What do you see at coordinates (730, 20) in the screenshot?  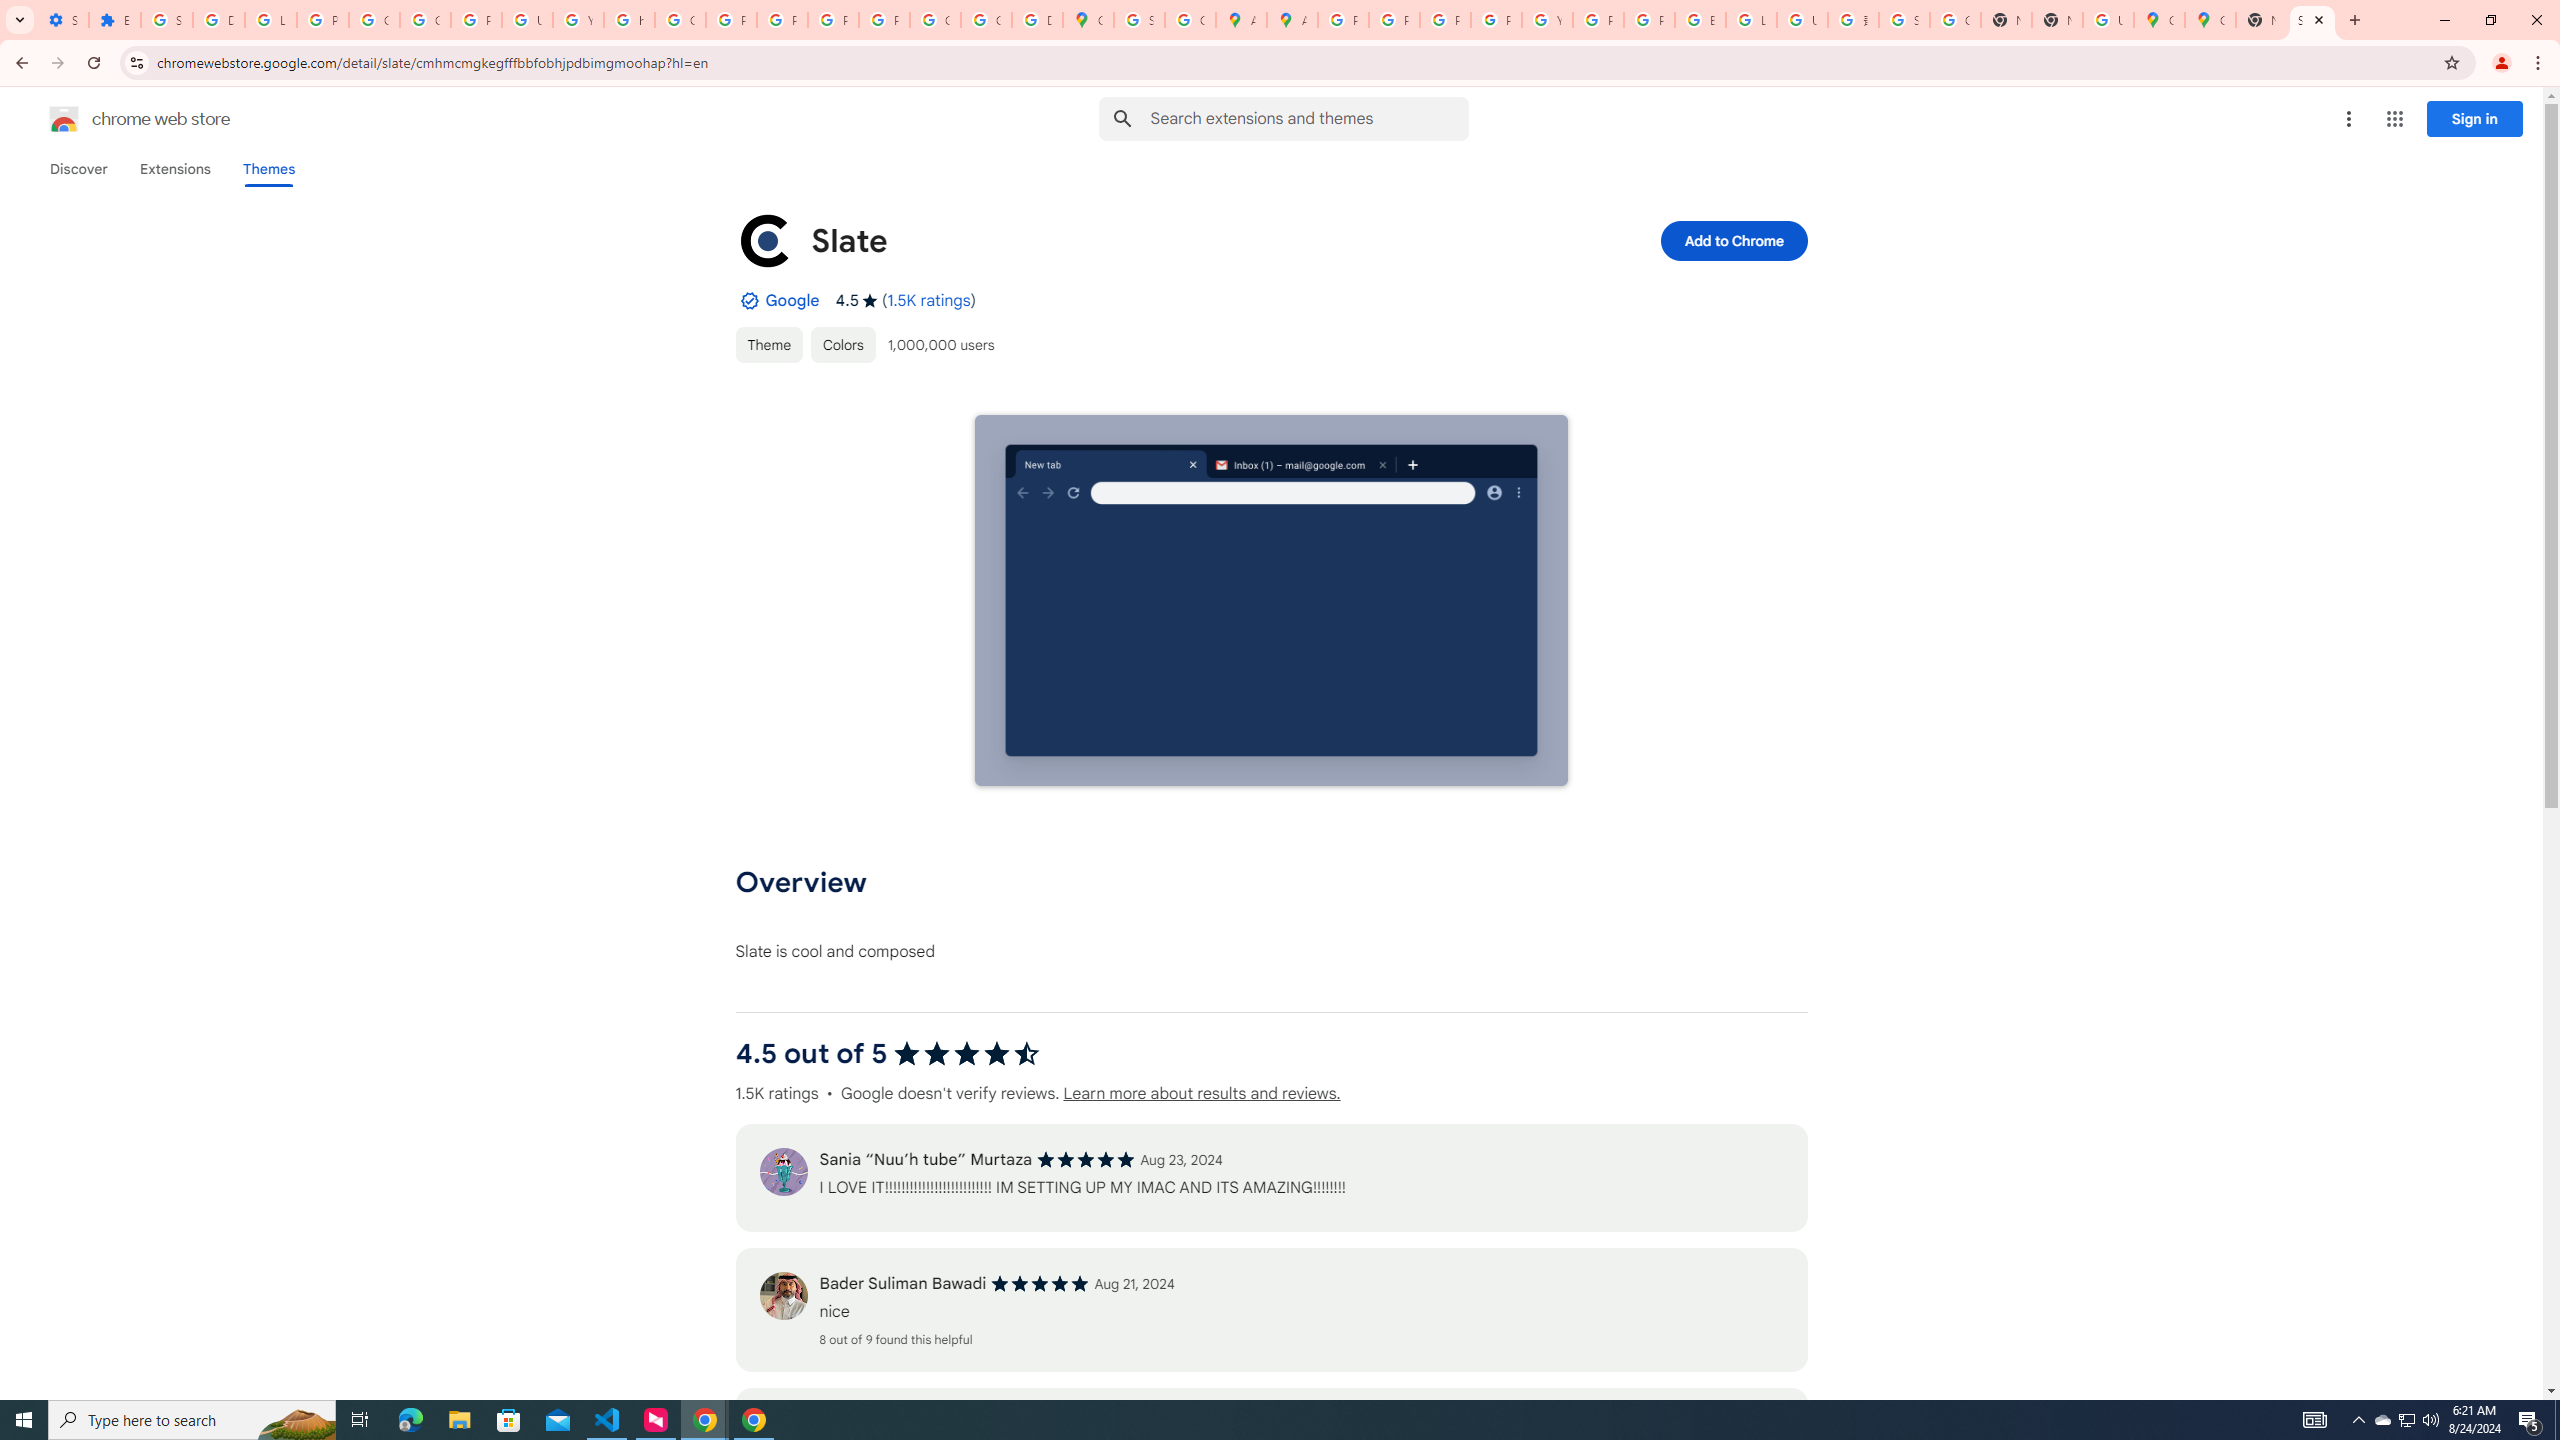 I see `Privacy Help Center - Policies Help` at bounding box center [730, 20].